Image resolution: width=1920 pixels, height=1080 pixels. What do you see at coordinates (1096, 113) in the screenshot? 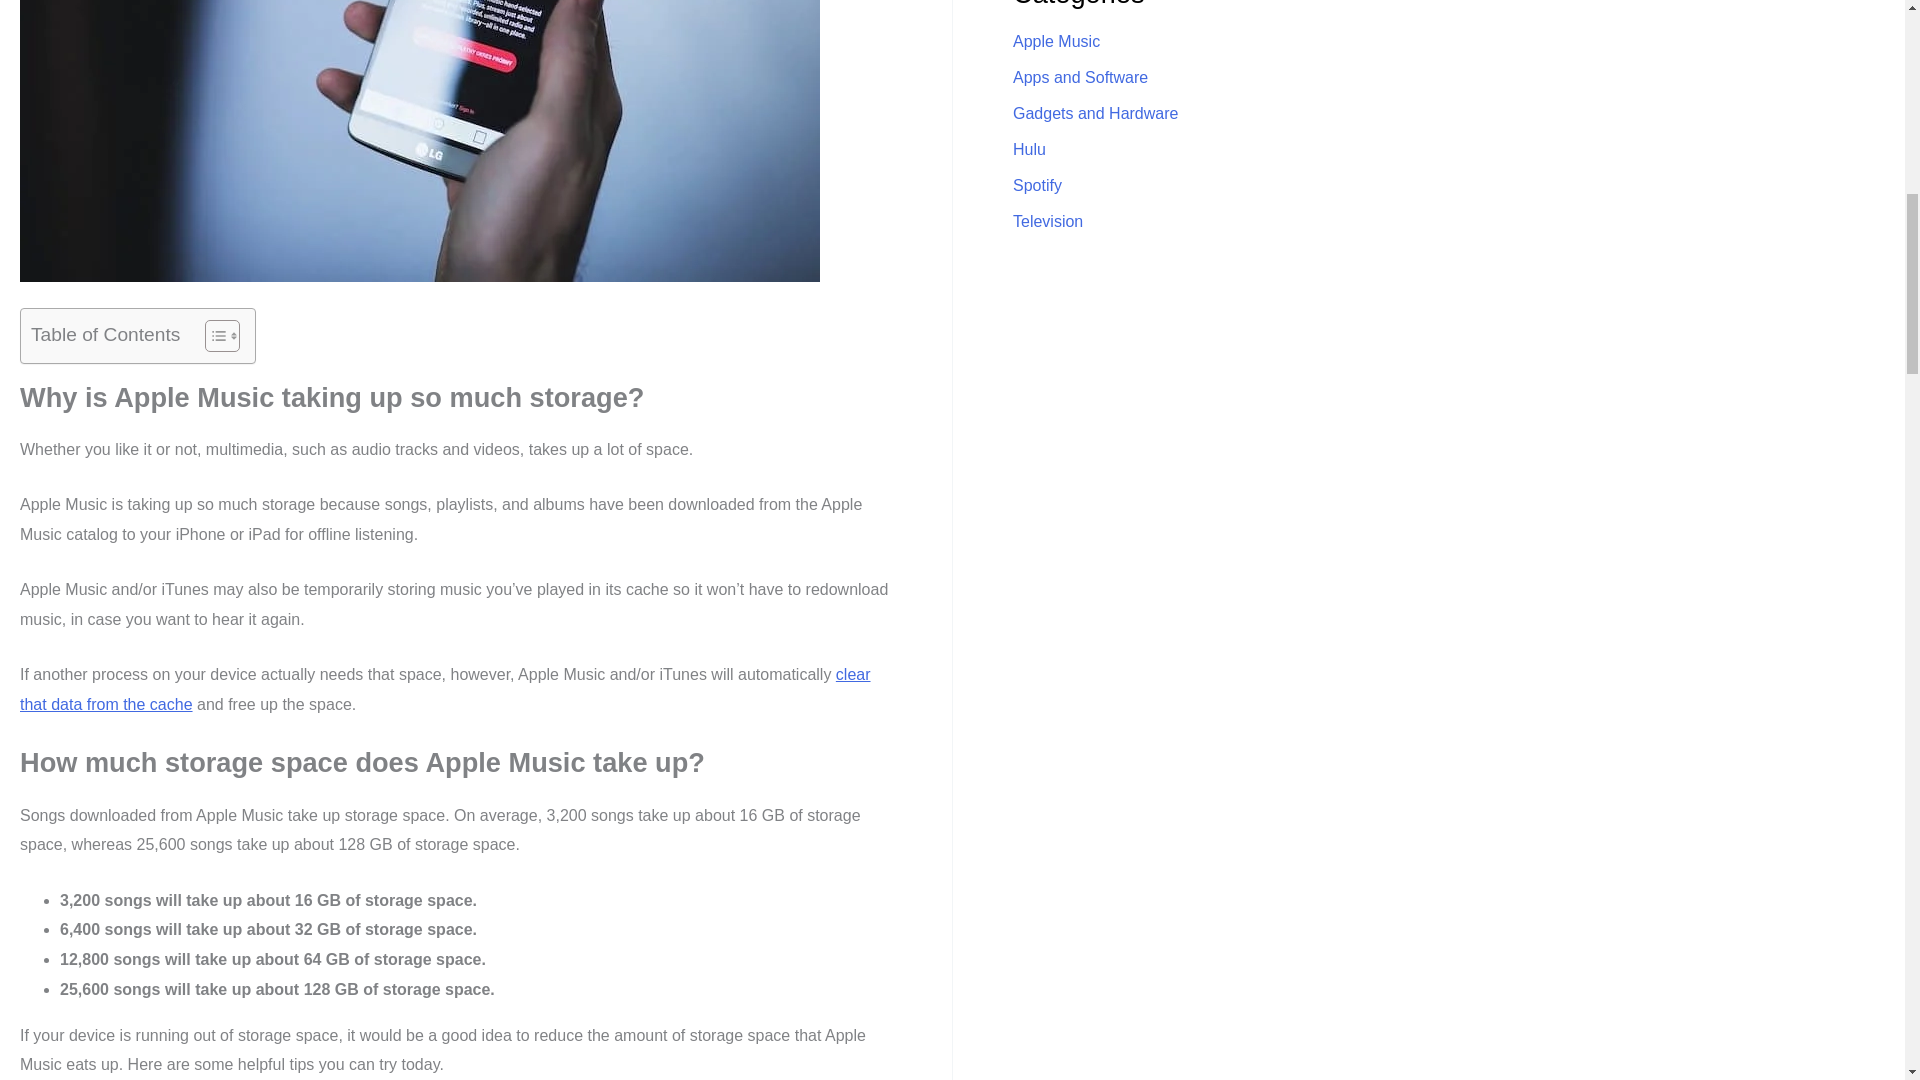
I see `Gadgets and Hardware` at bounding box center [1096, 113].